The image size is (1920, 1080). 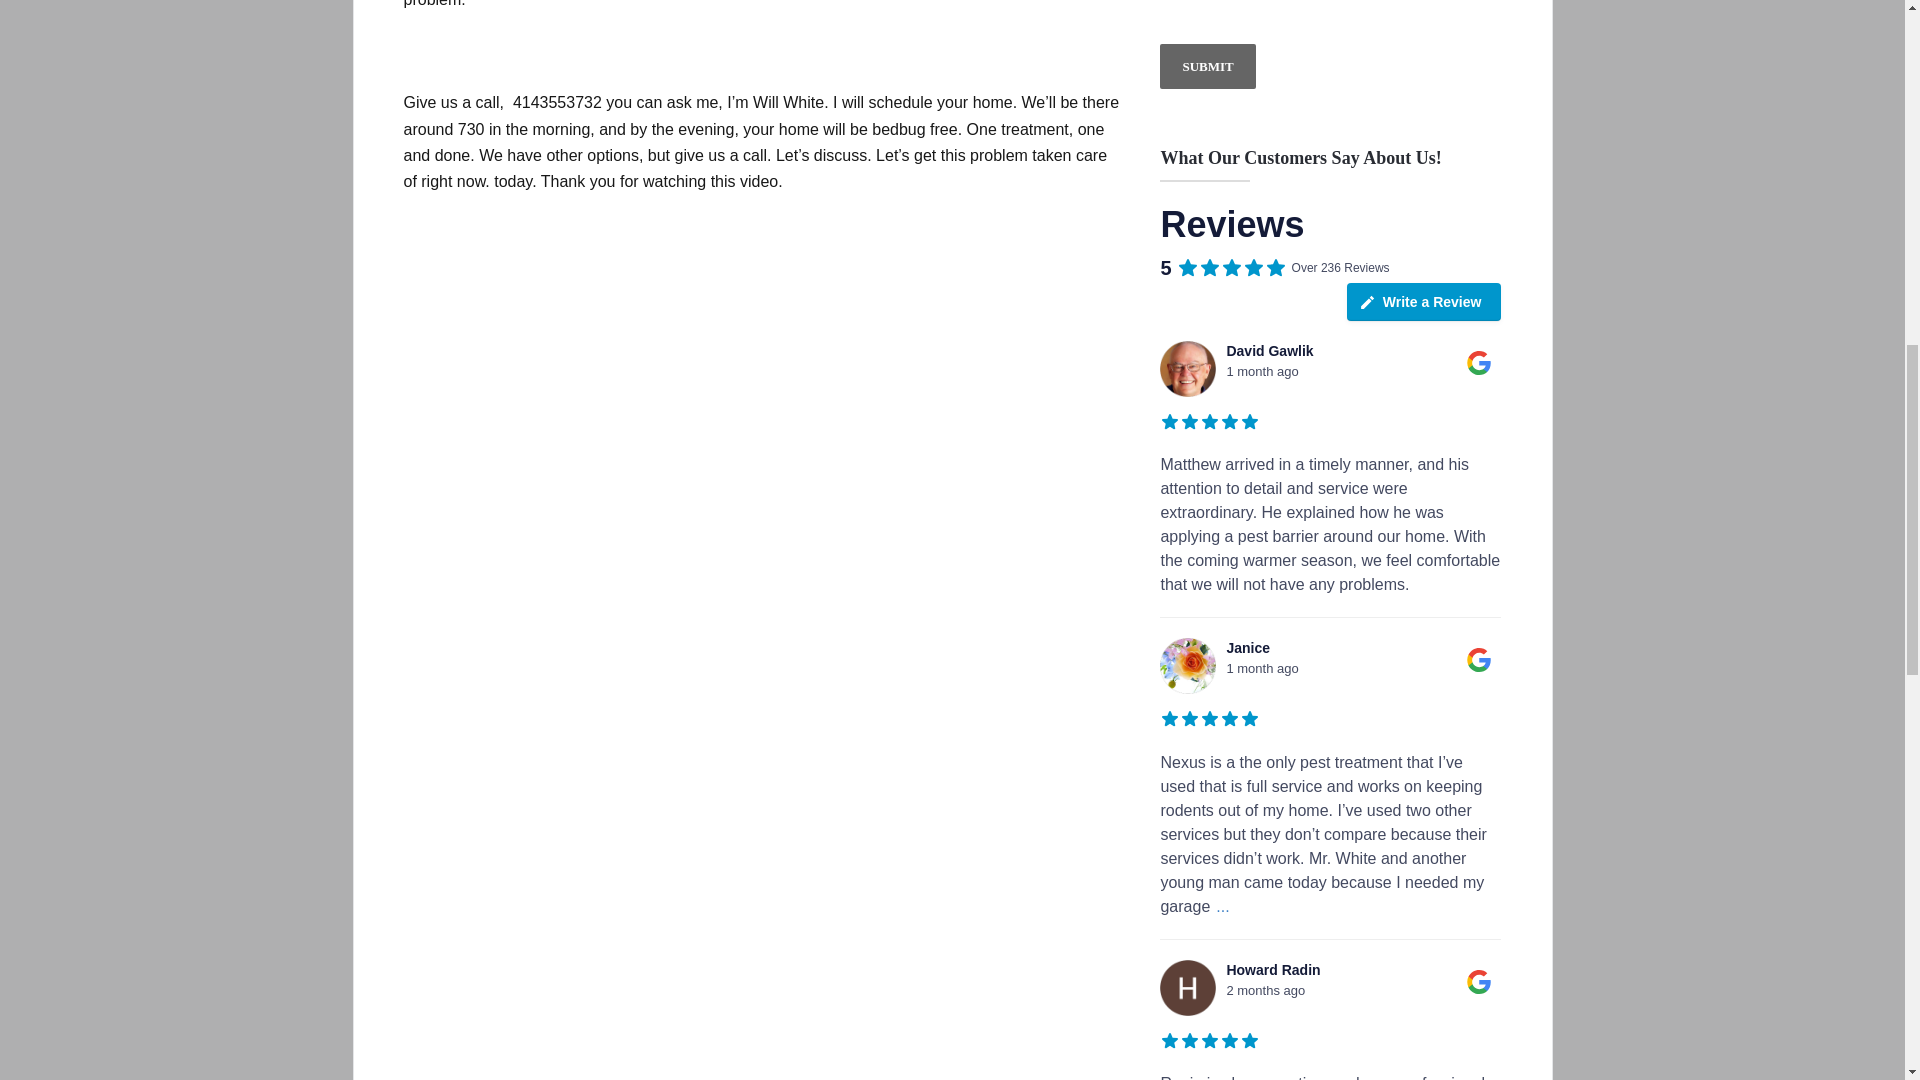 I want to click on Submit, so click(x=1207, y=66).